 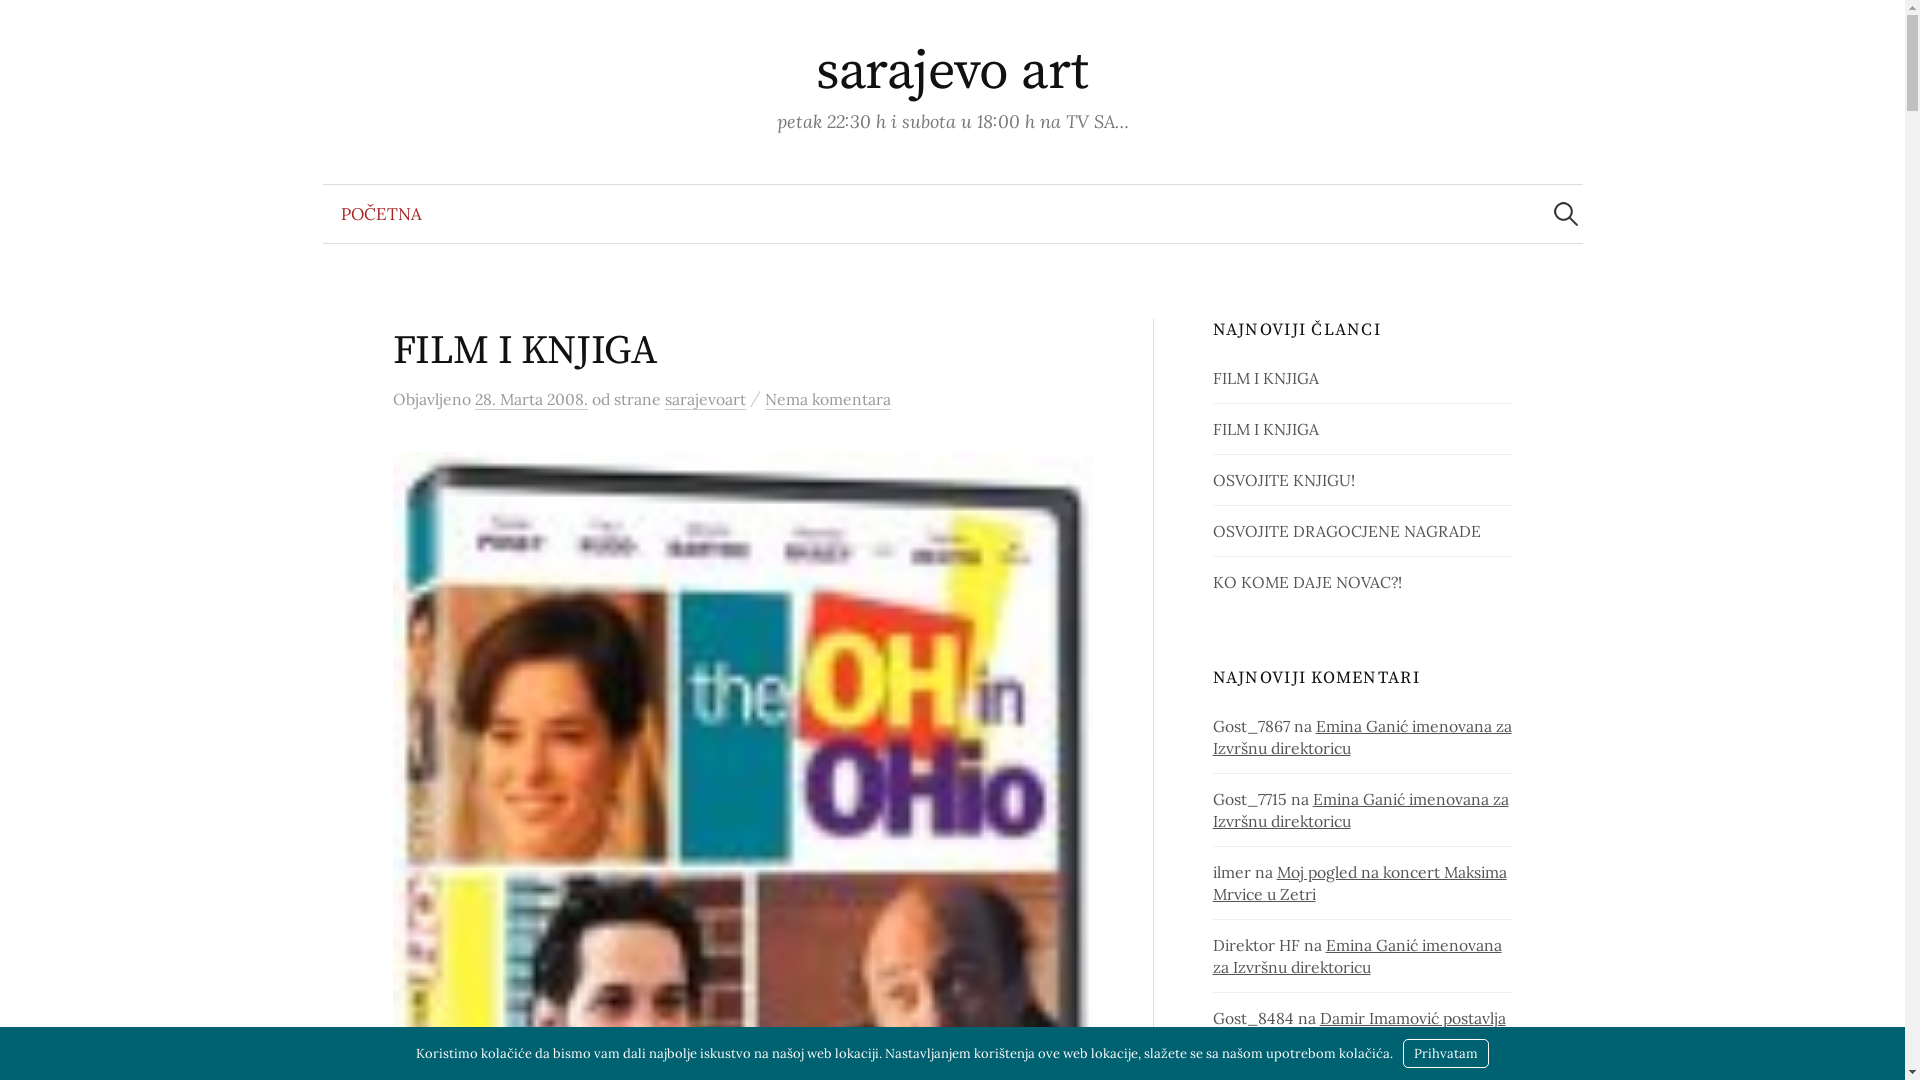 I want to click on OSVOJITE DRAGOCJENE NAGRADE, so click(x=1347, y=531).